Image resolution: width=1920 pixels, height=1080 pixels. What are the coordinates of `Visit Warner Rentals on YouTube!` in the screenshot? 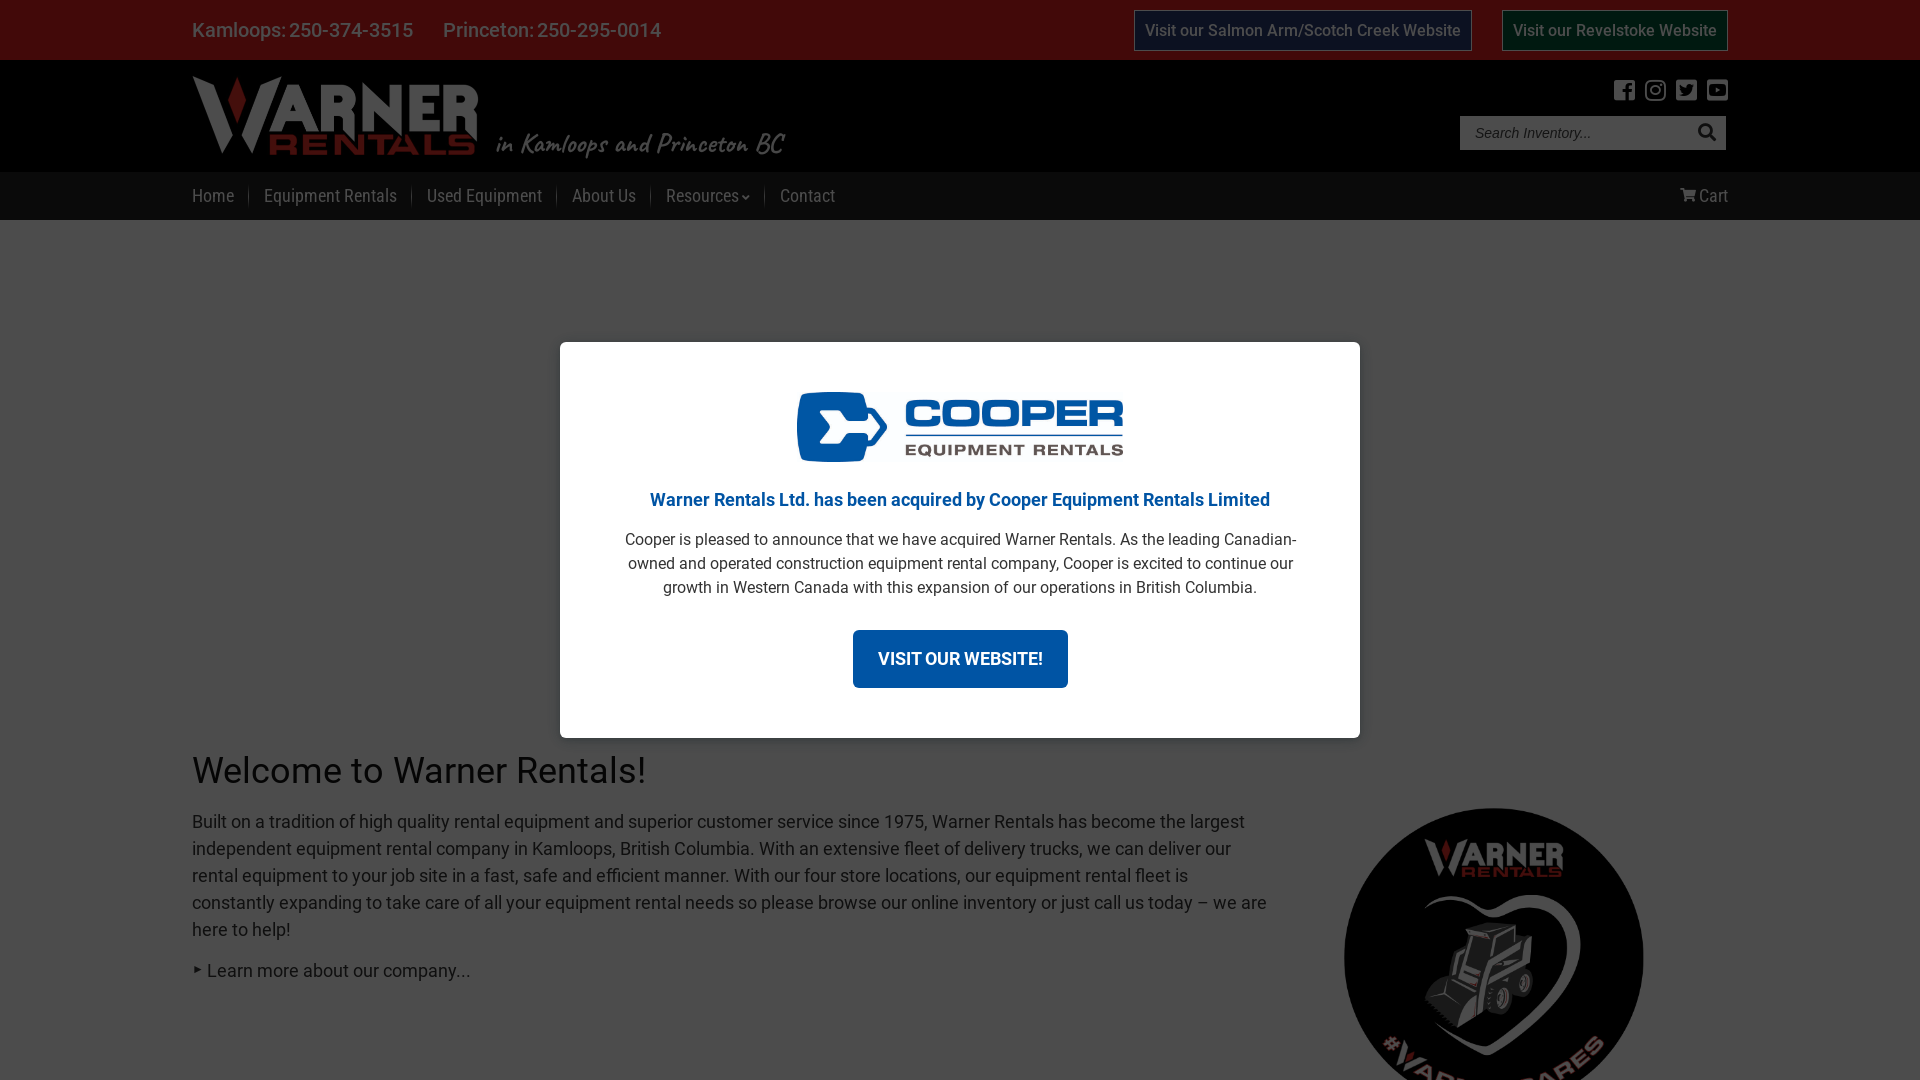 It's located at (1718, 91).